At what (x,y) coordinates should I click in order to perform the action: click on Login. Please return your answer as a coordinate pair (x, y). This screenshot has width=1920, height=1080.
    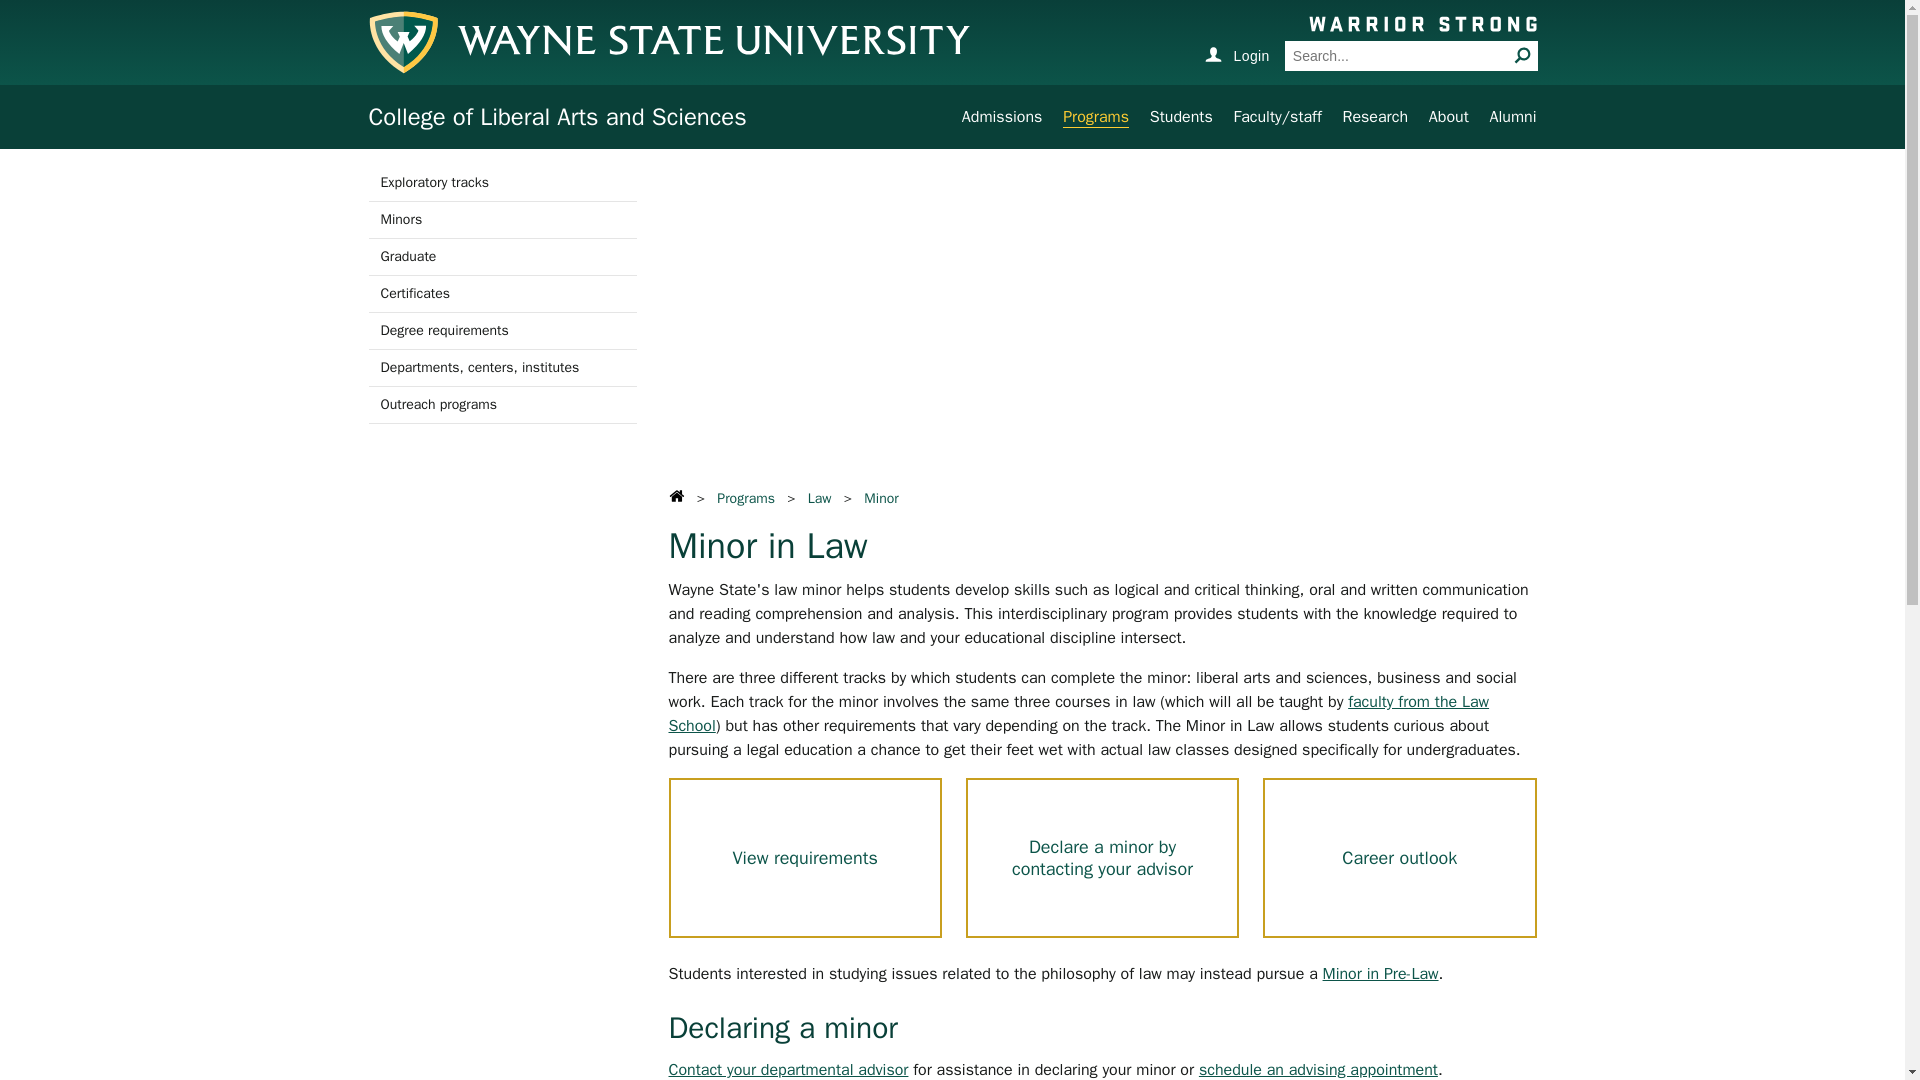
    Looking at the image, I should click on (1236, 54).